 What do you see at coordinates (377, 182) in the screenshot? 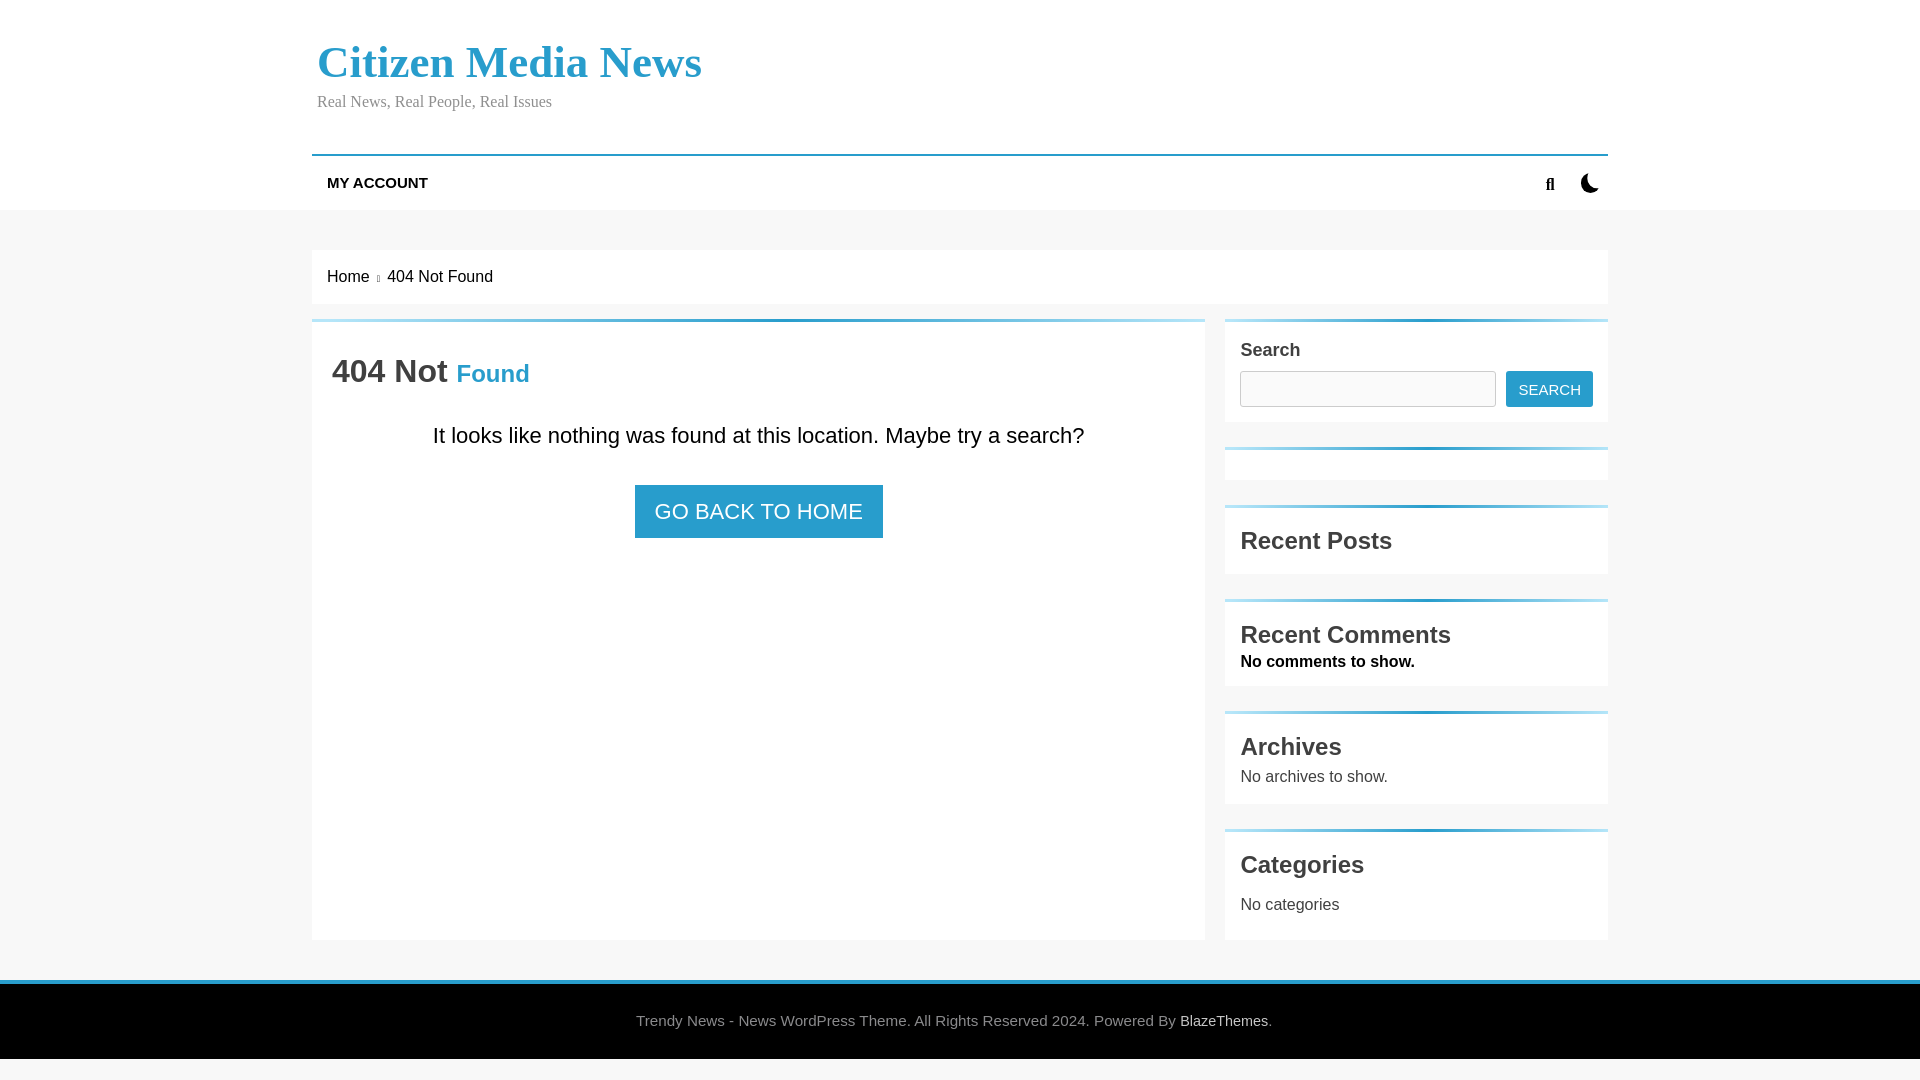
I see `MY ACCOUNT` at bounding box center [377, 182].